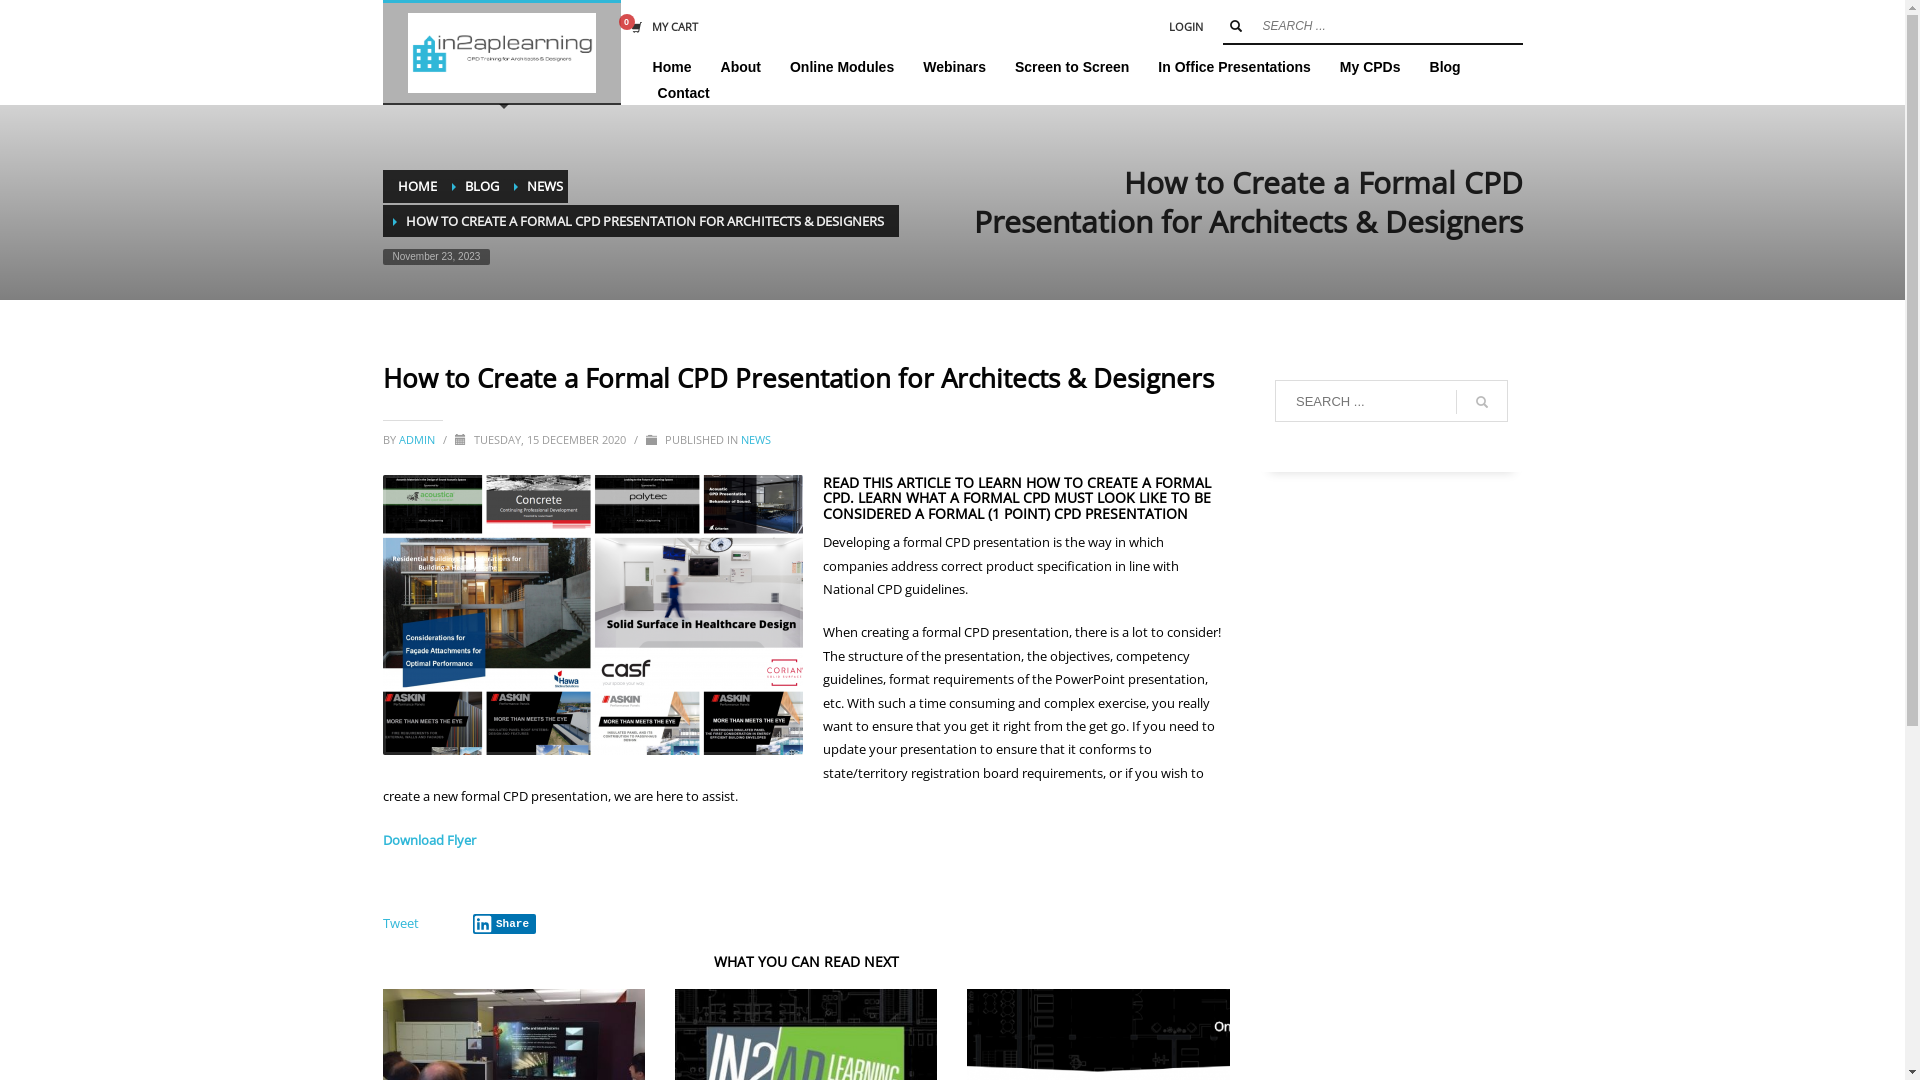 This screenshot has height=1080, width=1920. Describe the element at coordinates (1236, 26) in the screenshot. I see `go` at that location.